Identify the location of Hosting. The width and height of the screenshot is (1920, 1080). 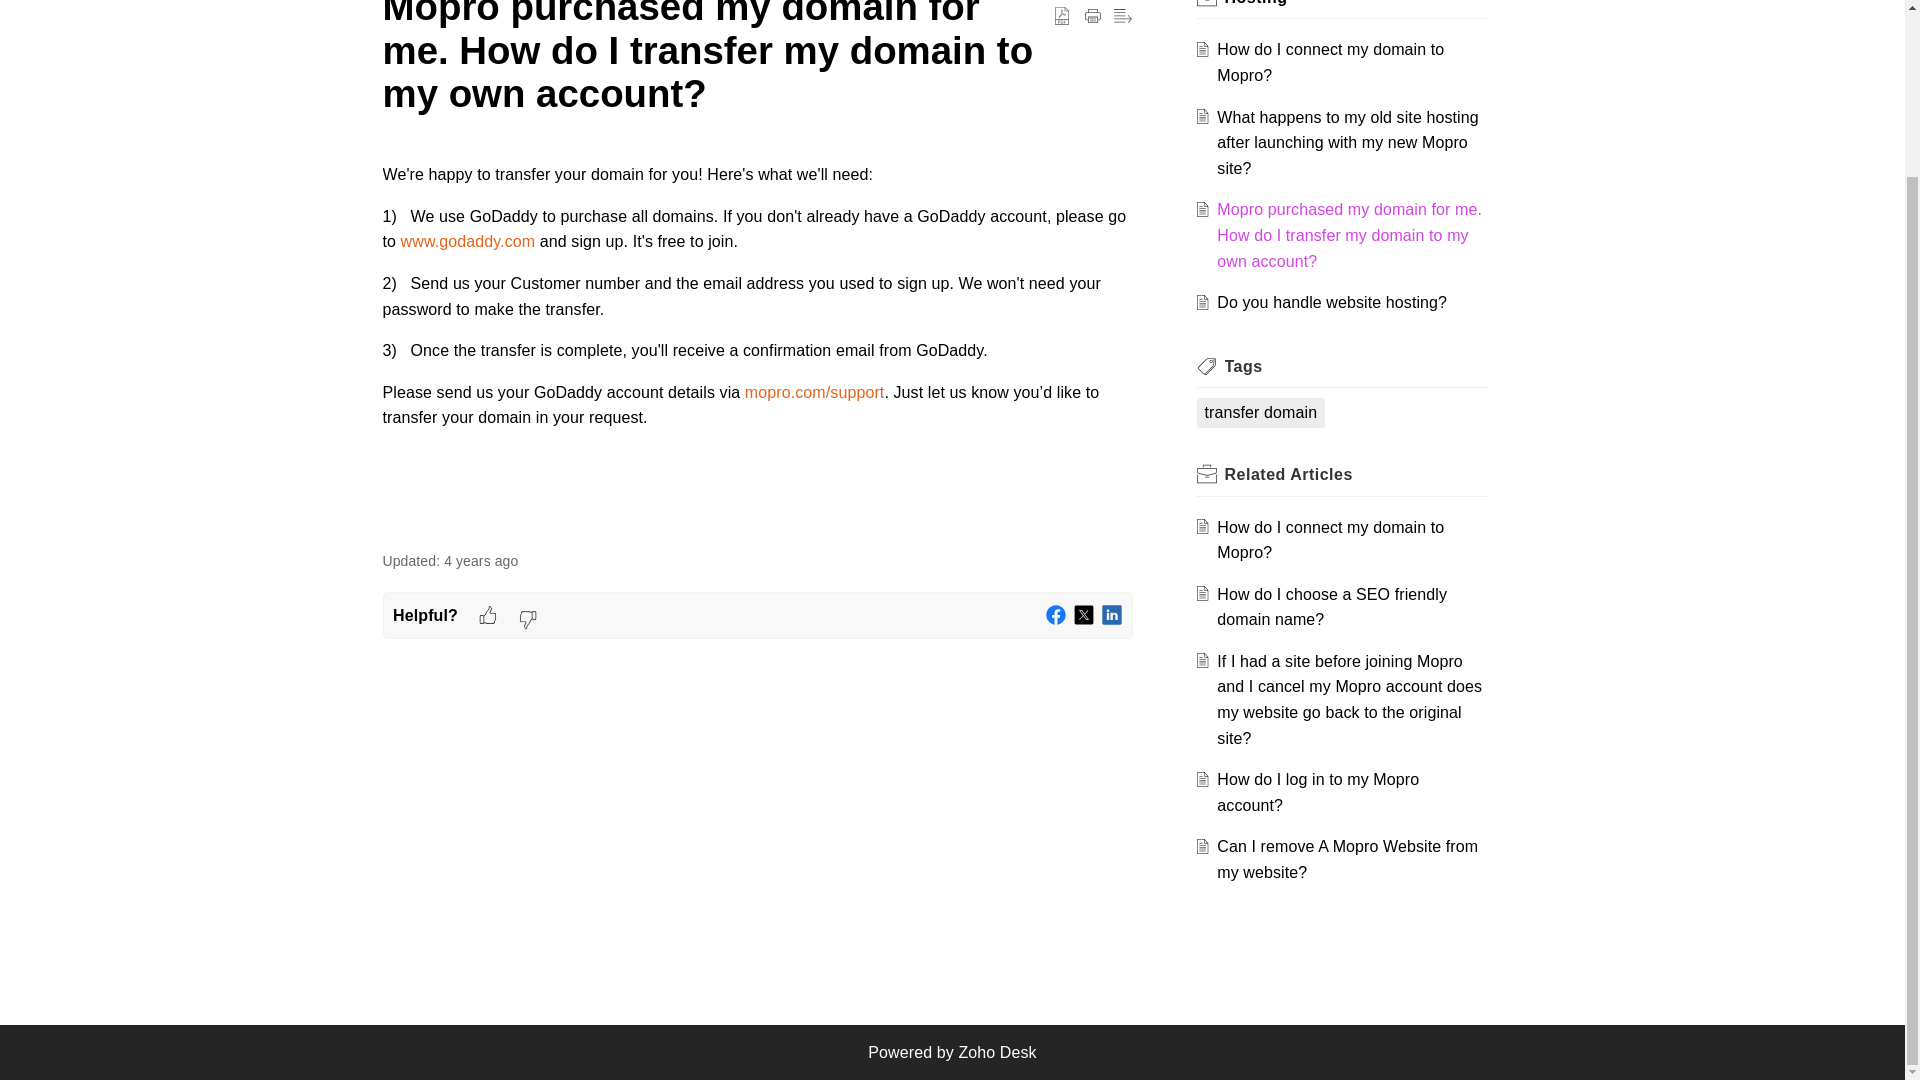
(1255, 3).